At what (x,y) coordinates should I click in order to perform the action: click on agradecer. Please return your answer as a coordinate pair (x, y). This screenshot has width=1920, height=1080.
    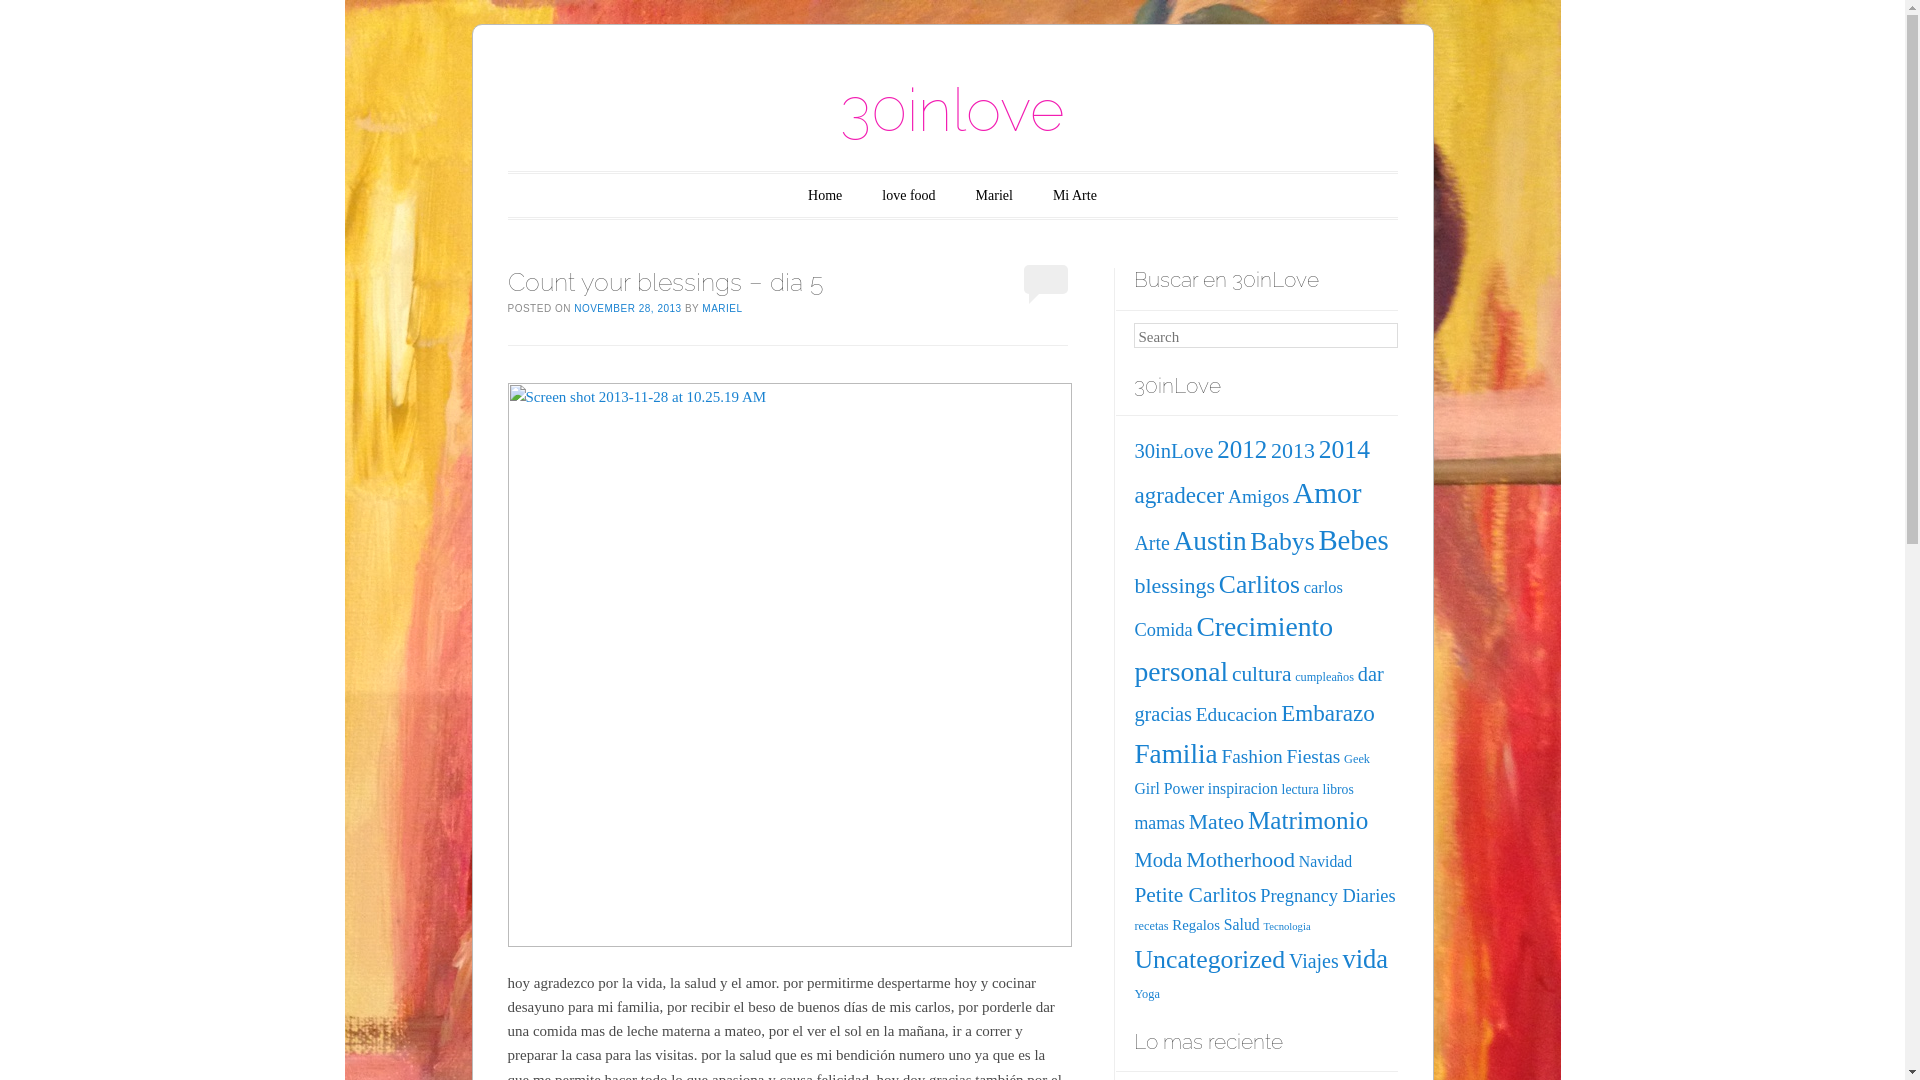
    Looking at the image, I should click on (1179, 495).